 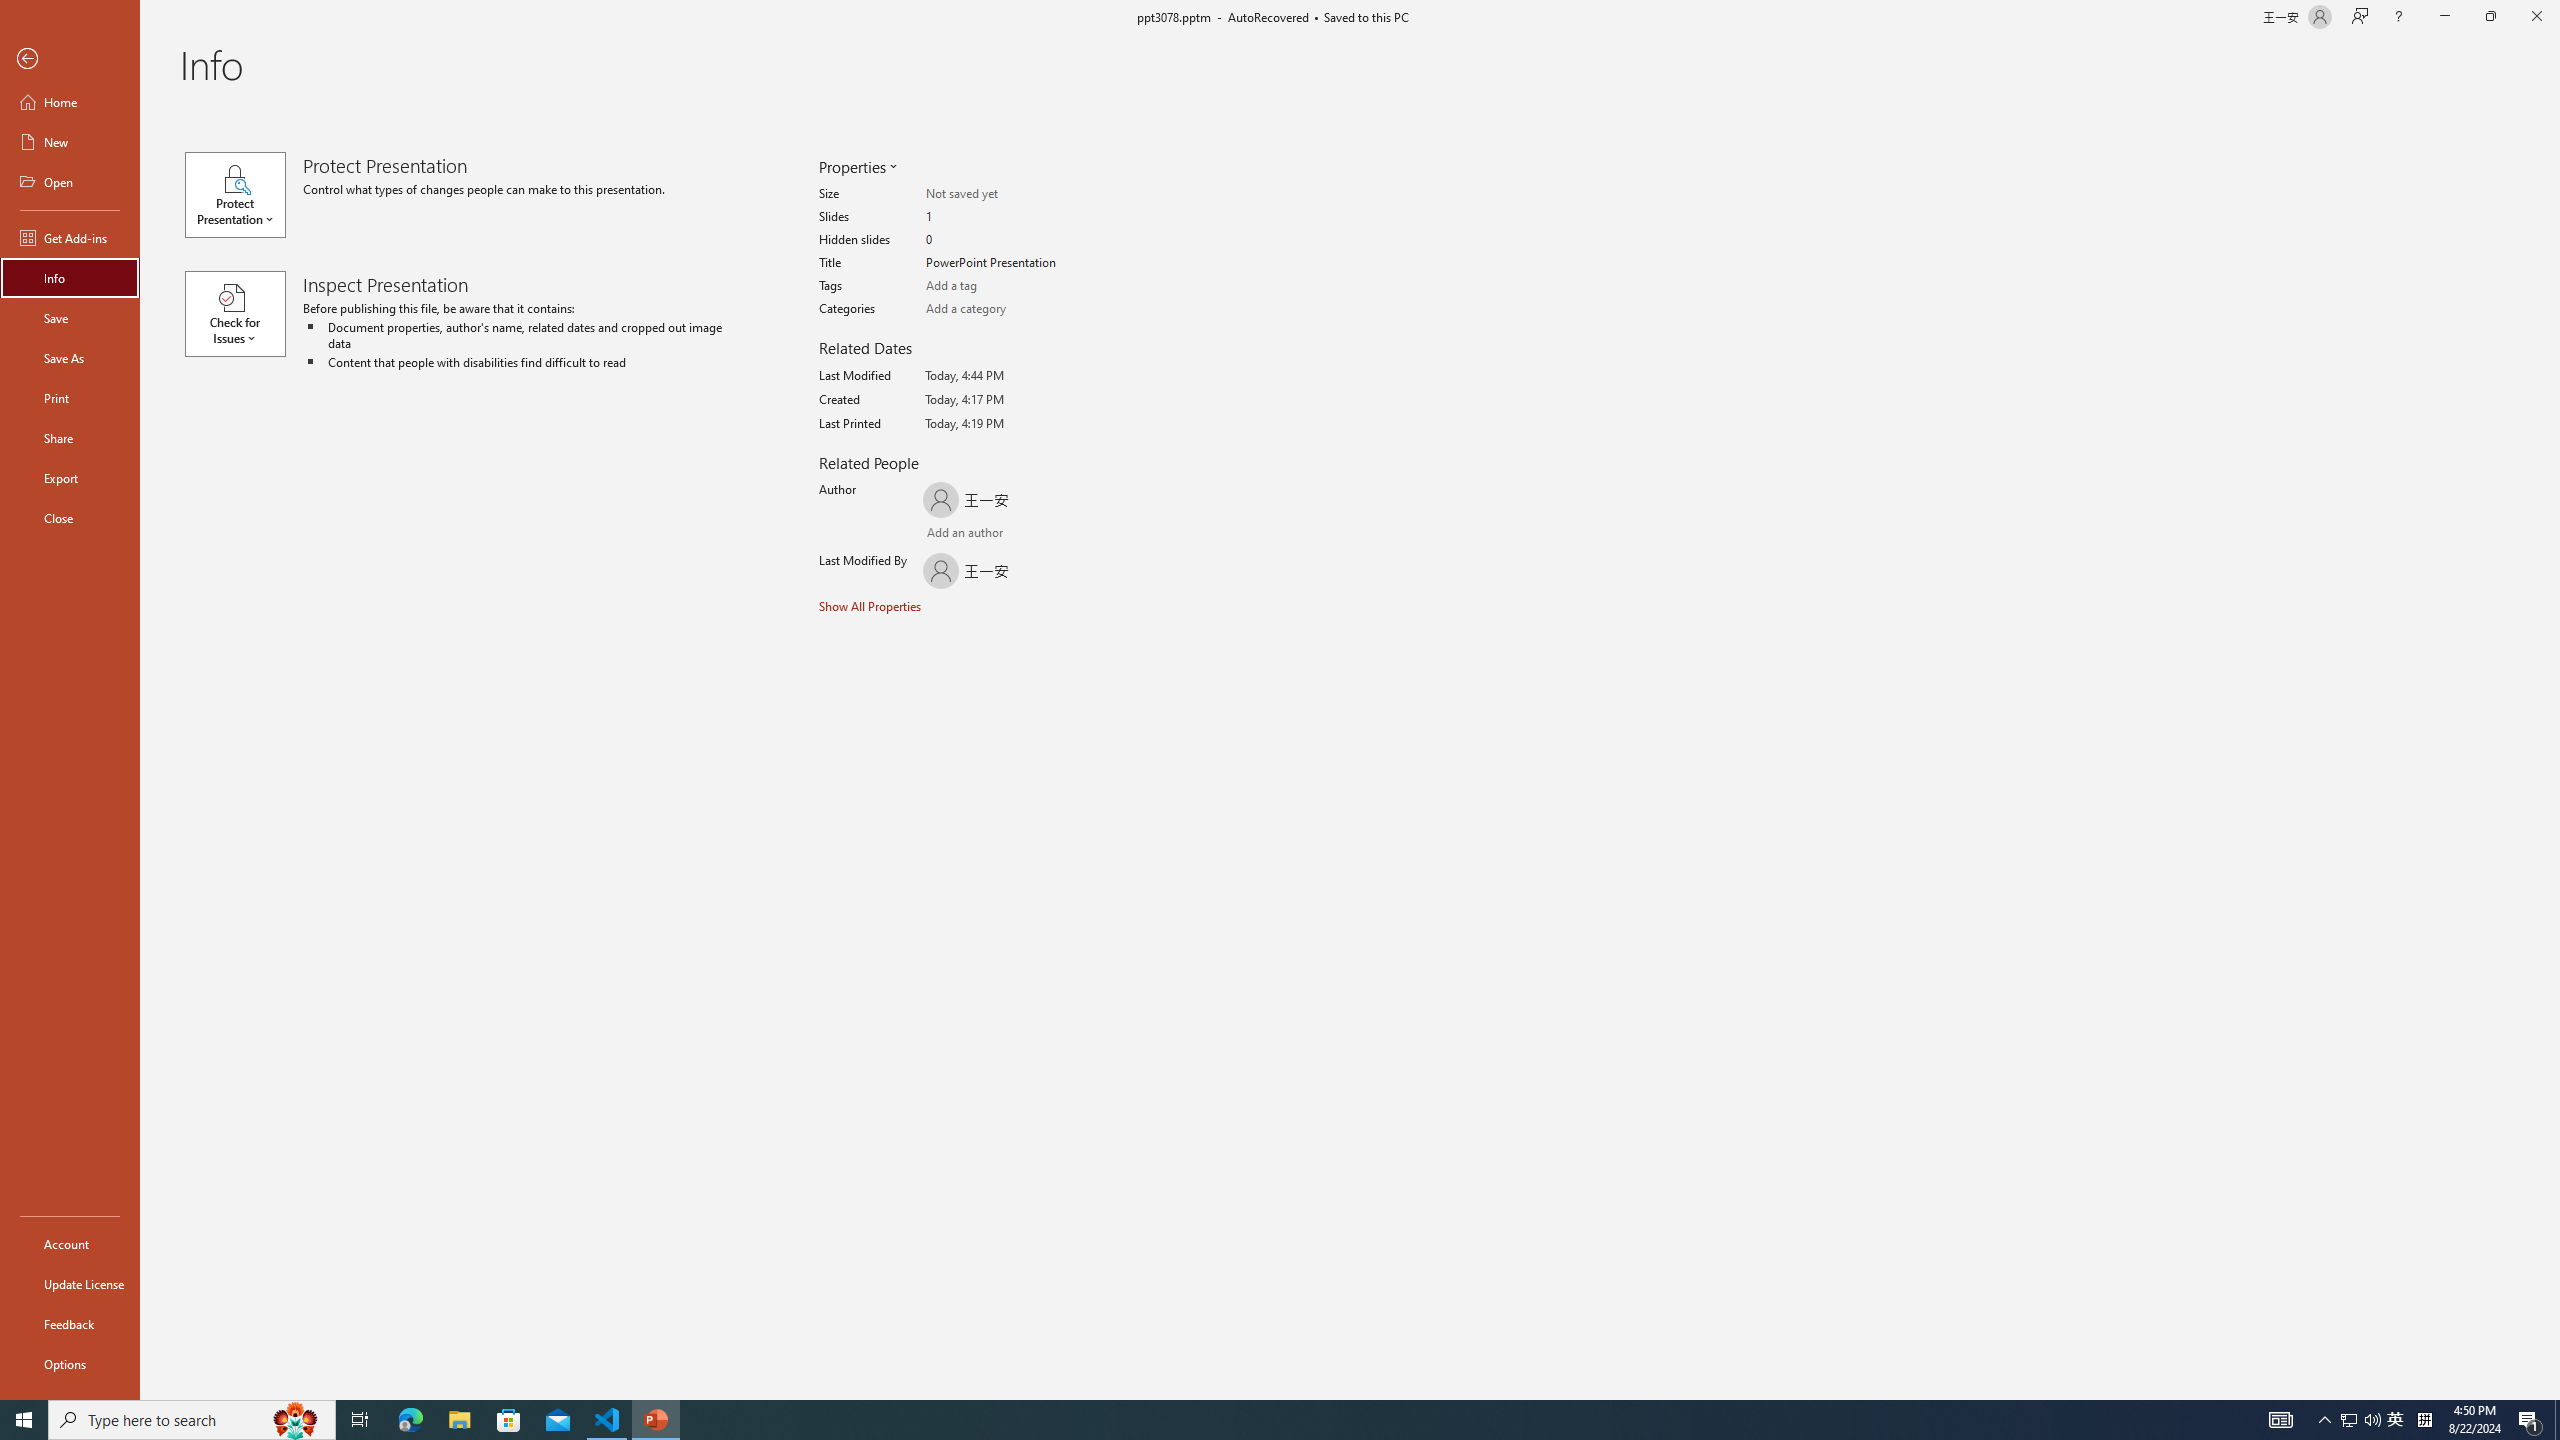 What do you see at coordinates (70, 142) in the screenshot?
I see `New` at bounding box center [70, 142].